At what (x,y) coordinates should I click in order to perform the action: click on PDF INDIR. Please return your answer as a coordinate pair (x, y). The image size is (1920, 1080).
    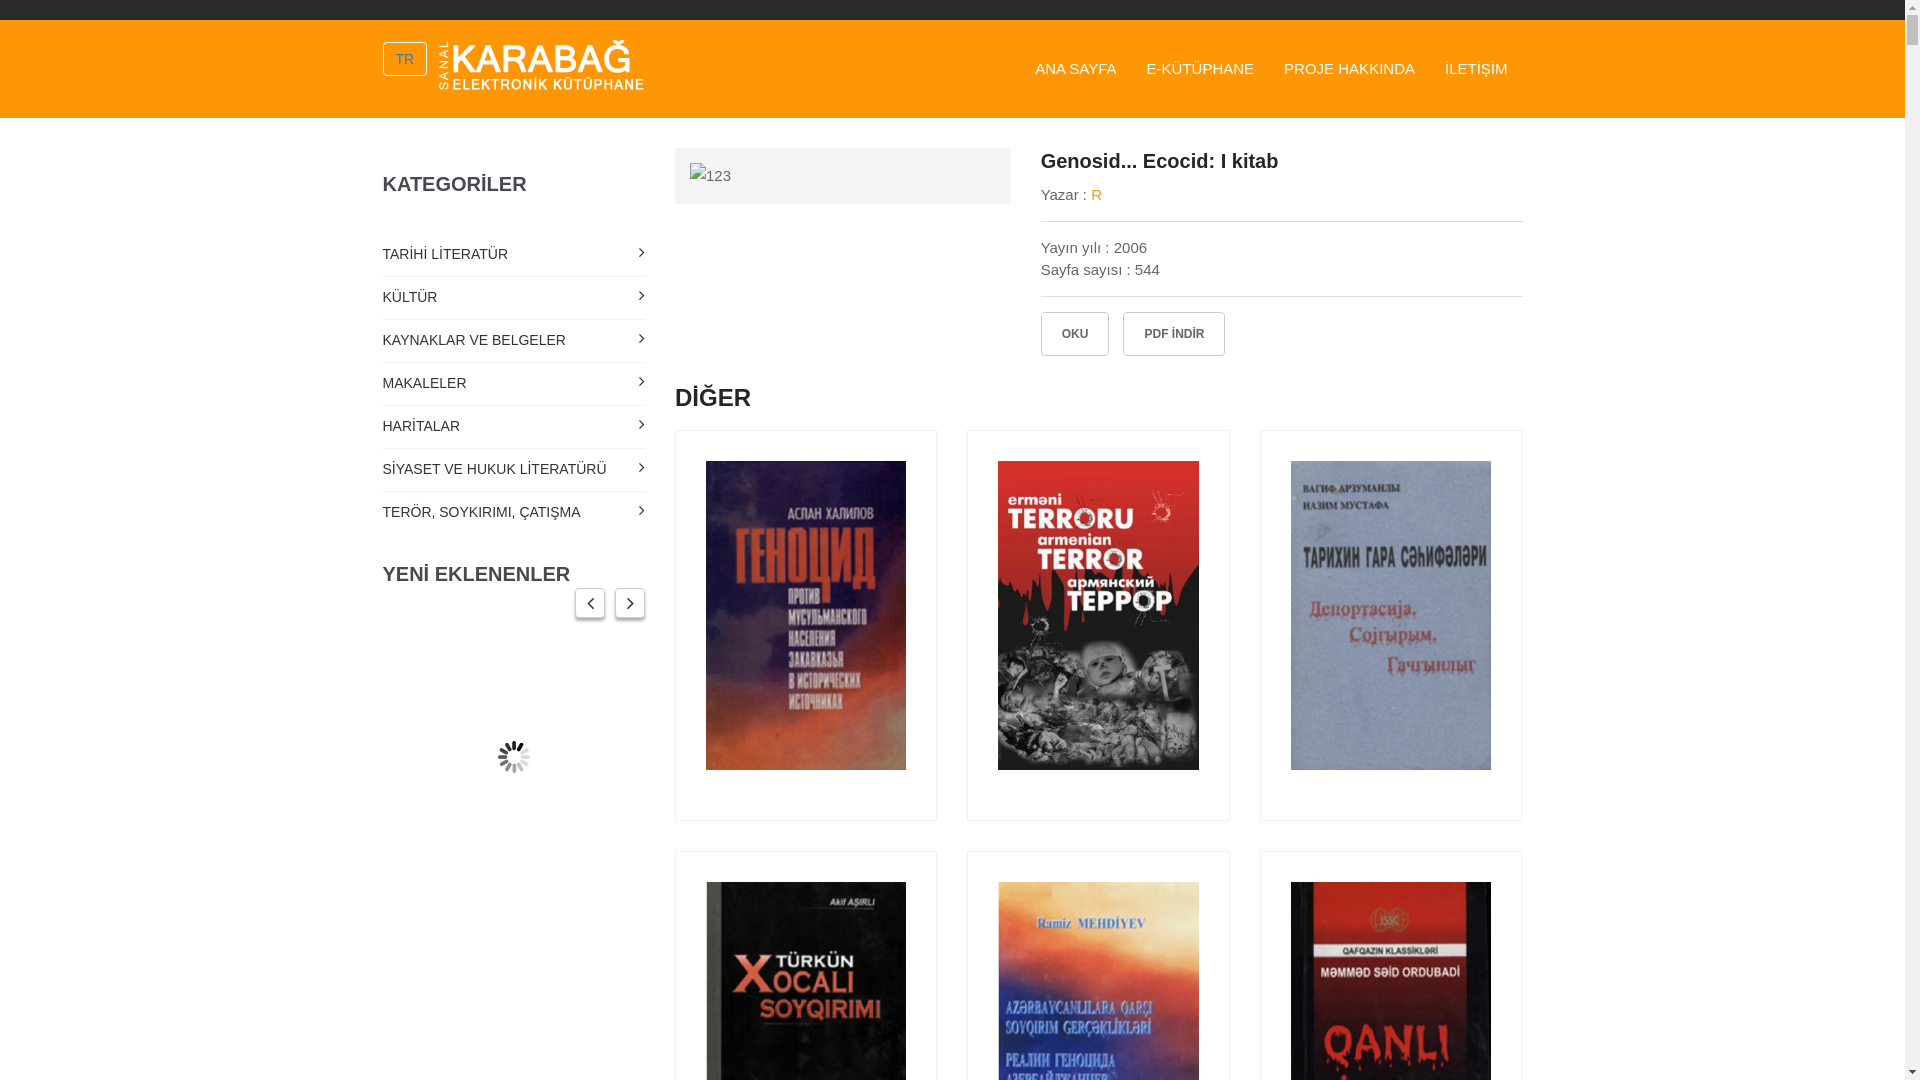
    Looking at the image, I should click on (1174, 334).